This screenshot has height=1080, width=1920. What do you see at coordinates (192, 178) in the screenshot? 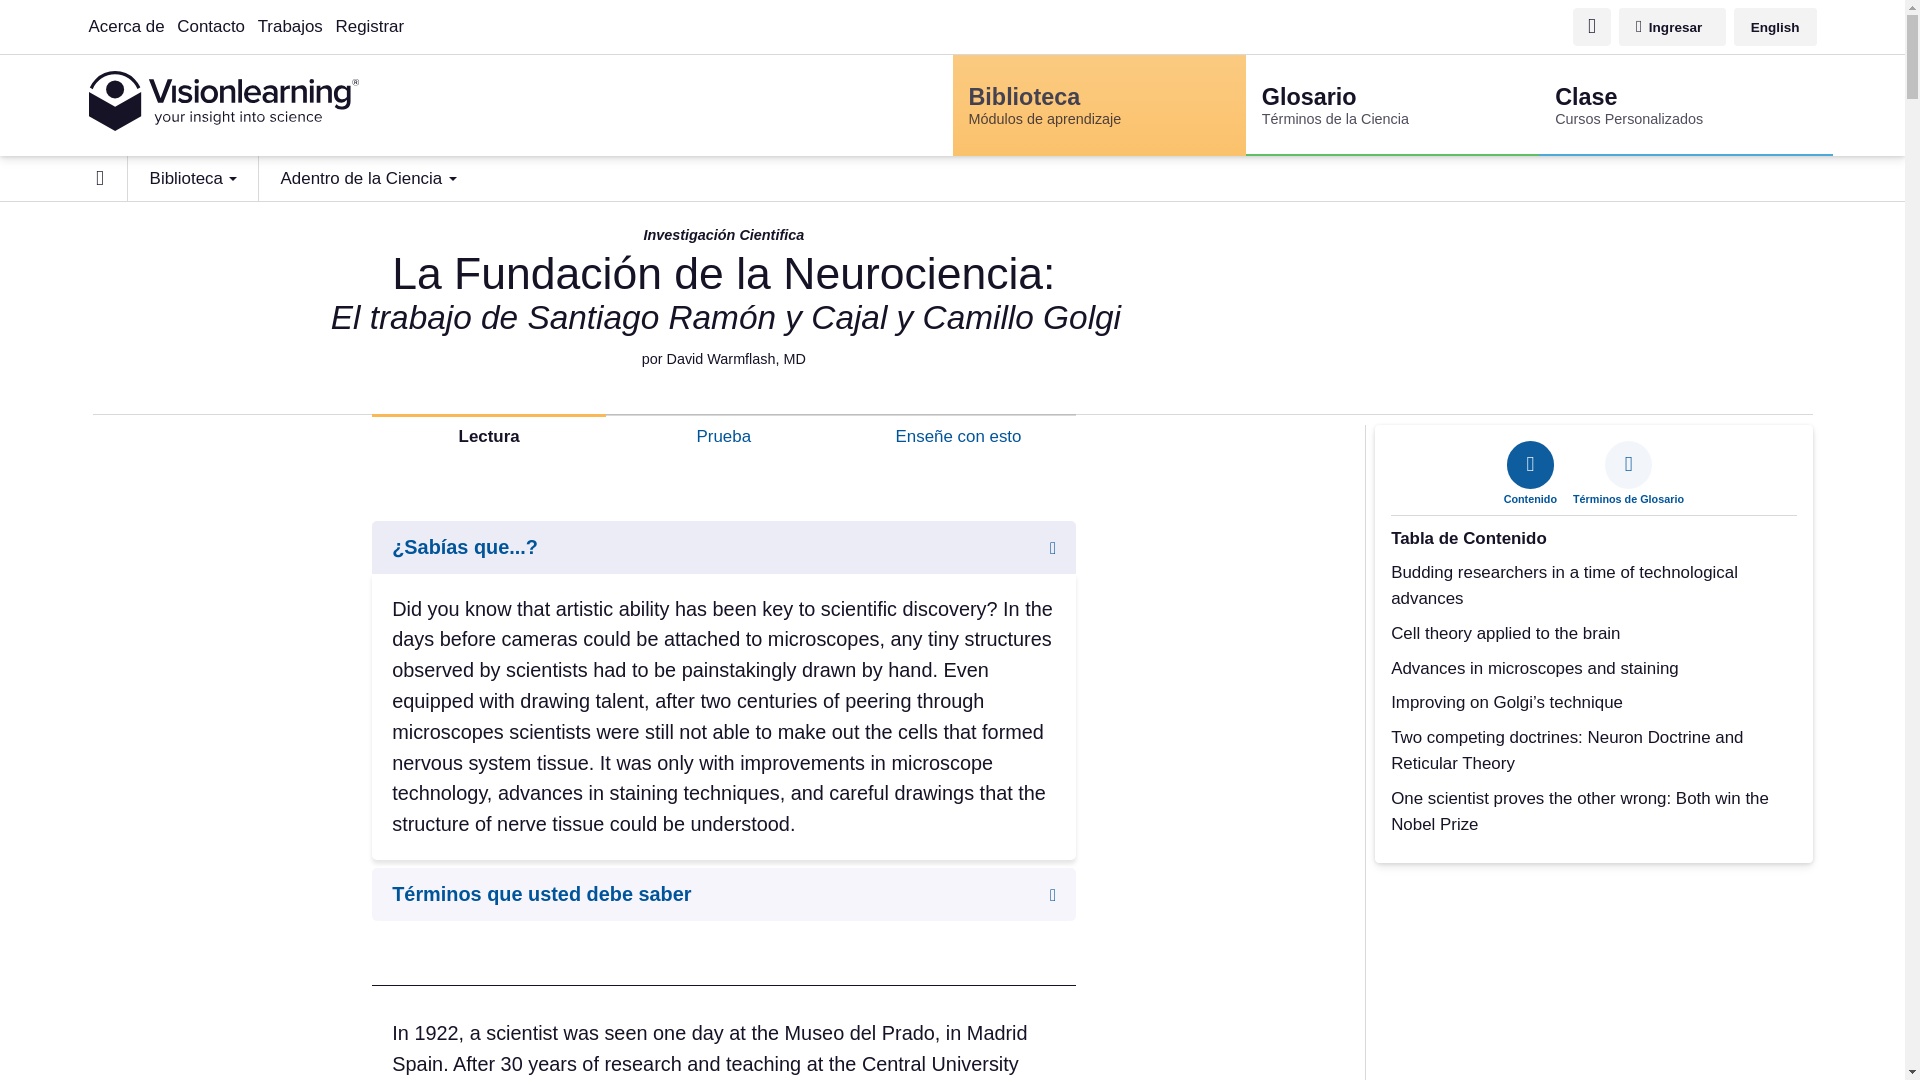
I see `Biblioteca` at bounding box center [192, 178].